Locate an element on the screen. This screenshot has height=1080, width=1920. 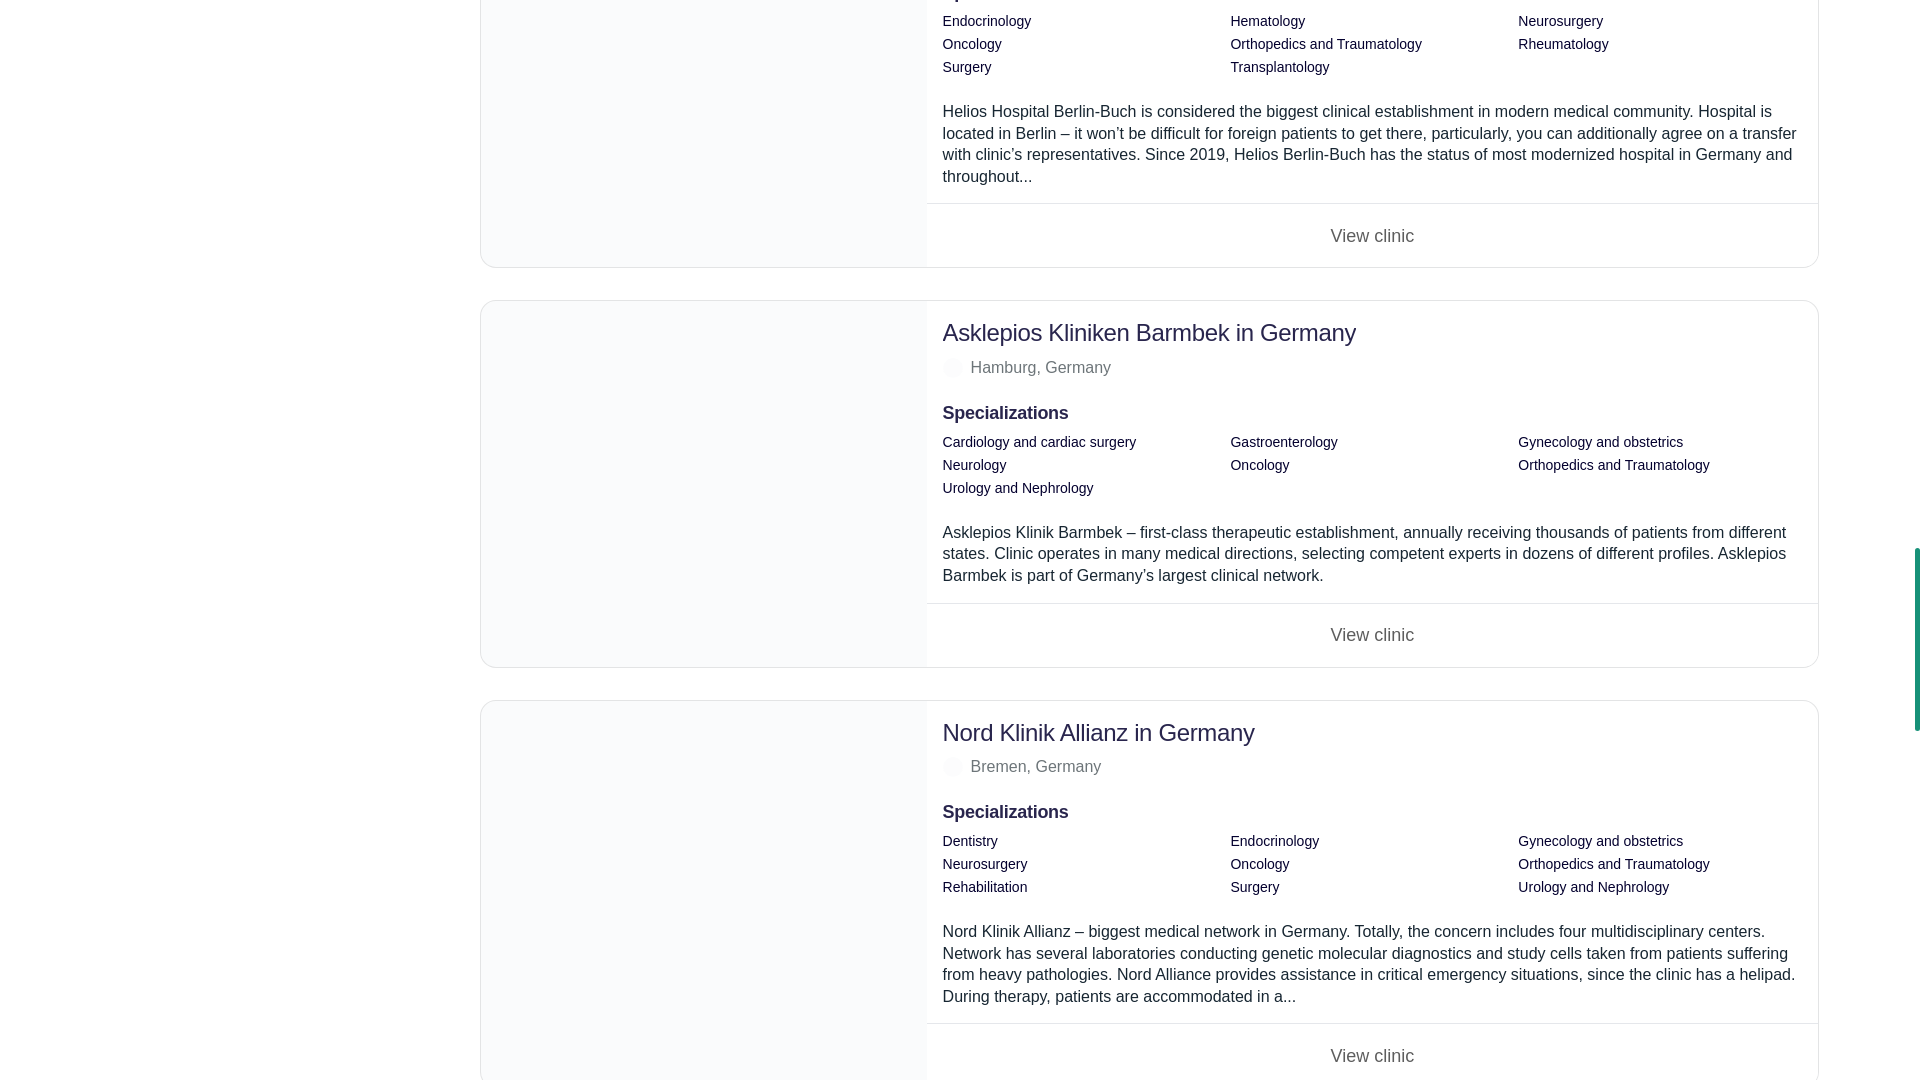
Nord Klinik Allianz in Germany is located at coordinates (704, 890).